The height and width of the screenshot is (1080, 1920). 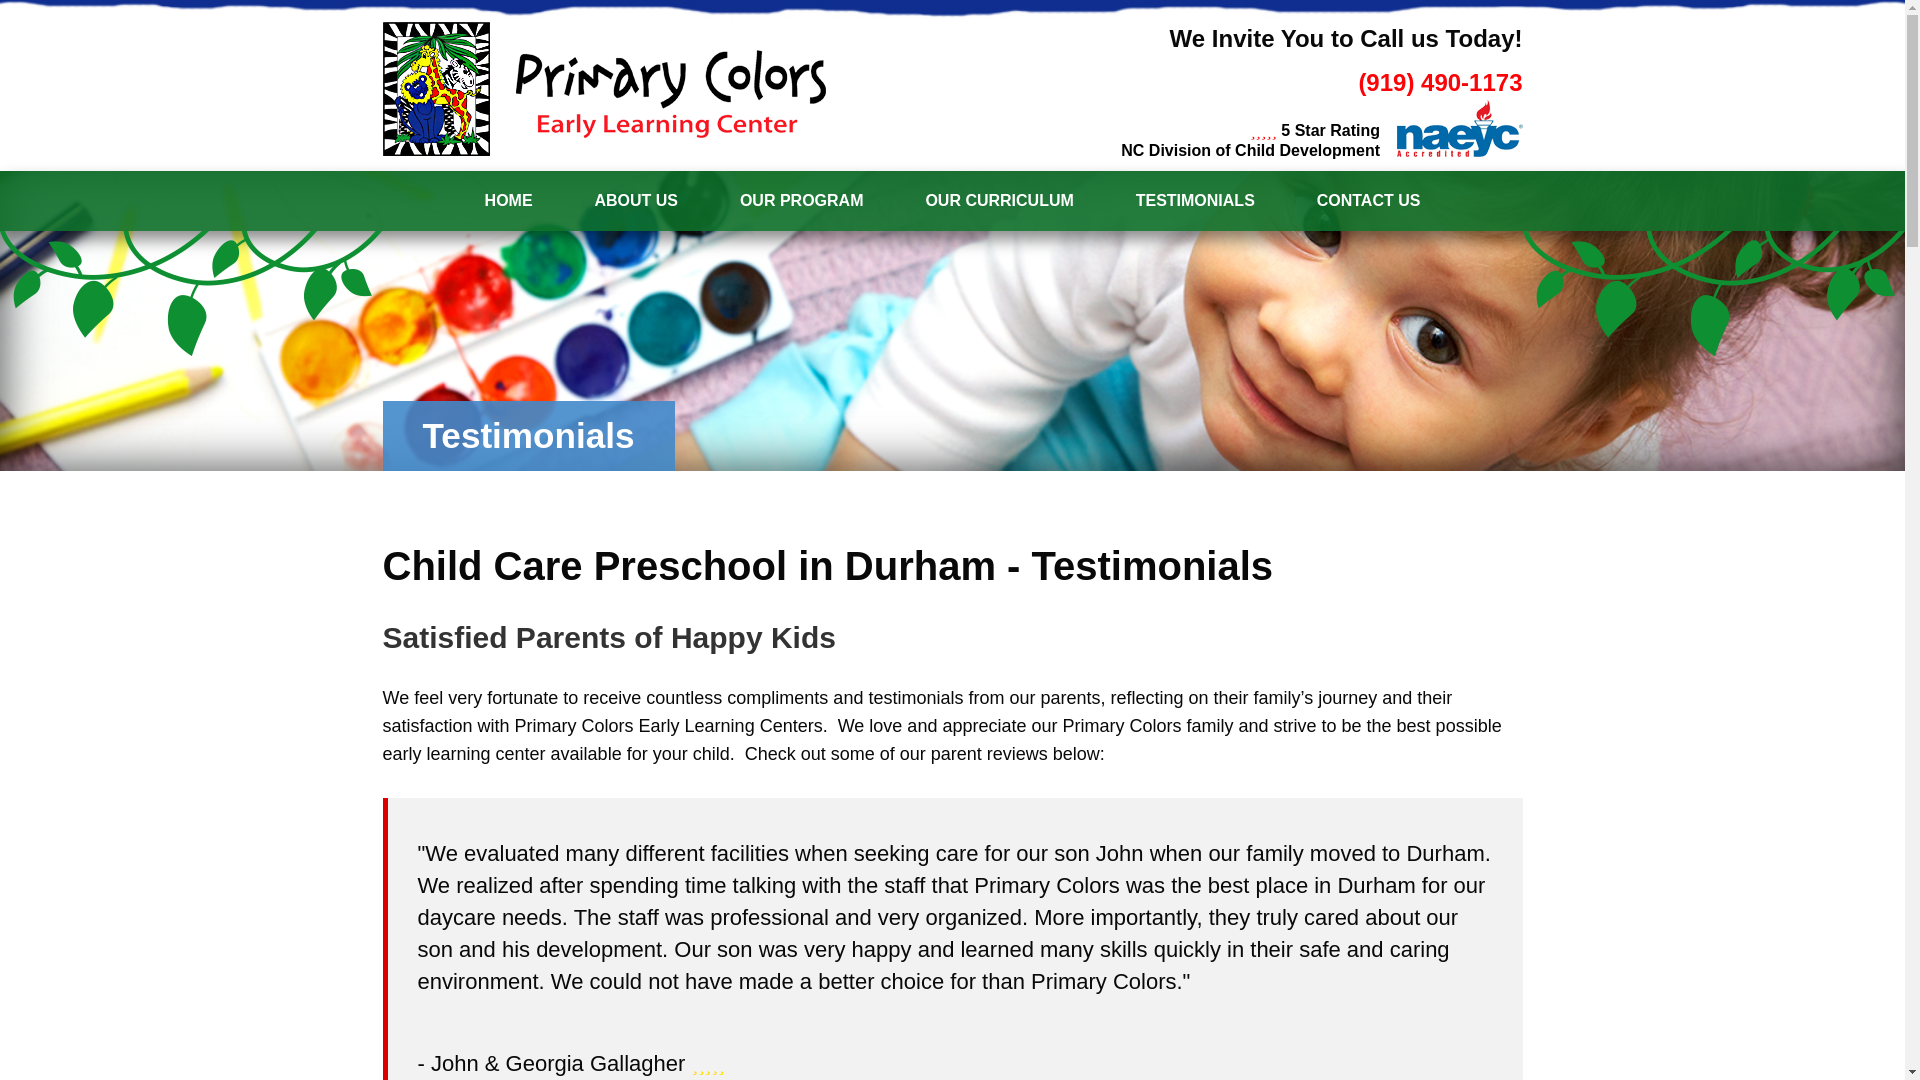 What do you see at coordinates (801, 200) in the screenshot?
I see `OUR PROGRAM` at bounding box center [801, 200].